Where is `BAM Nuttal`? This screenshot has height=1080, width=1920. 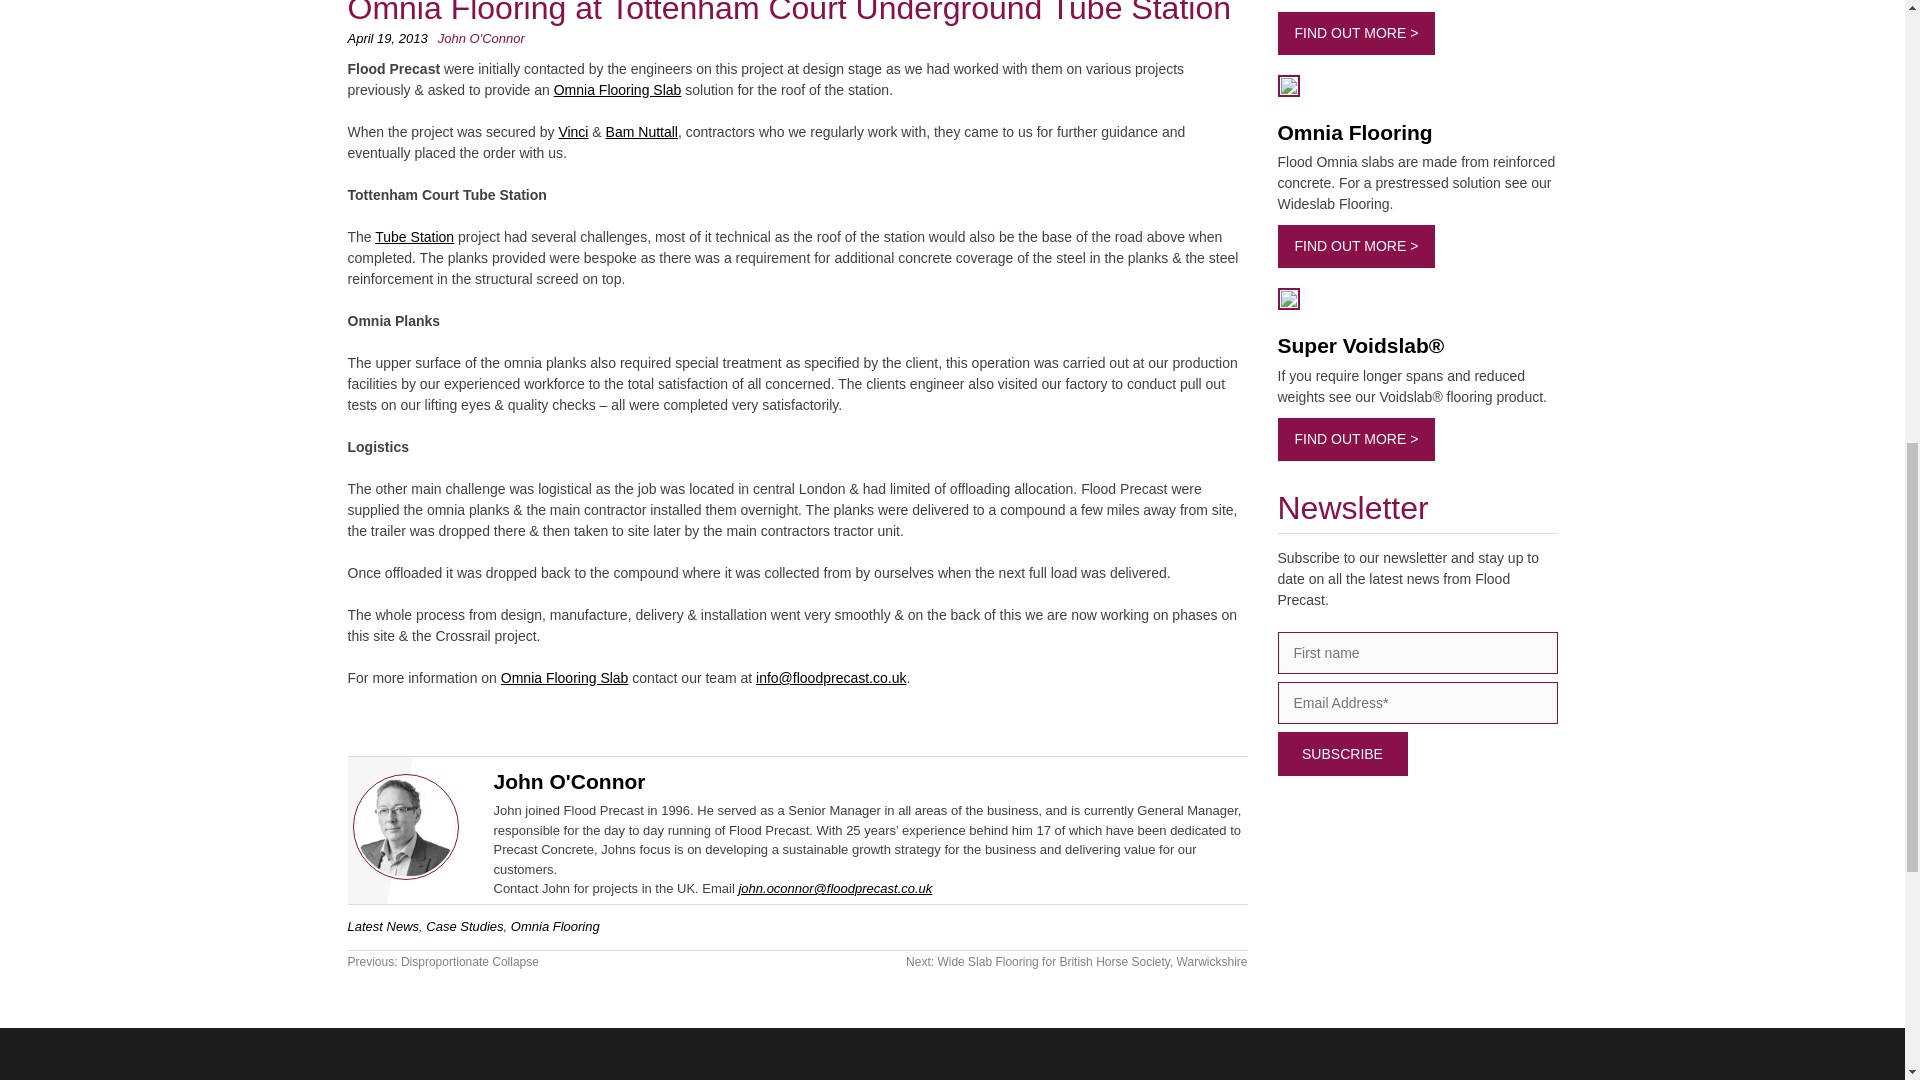 BAM Nuttal is located at coordinates (642, 132).